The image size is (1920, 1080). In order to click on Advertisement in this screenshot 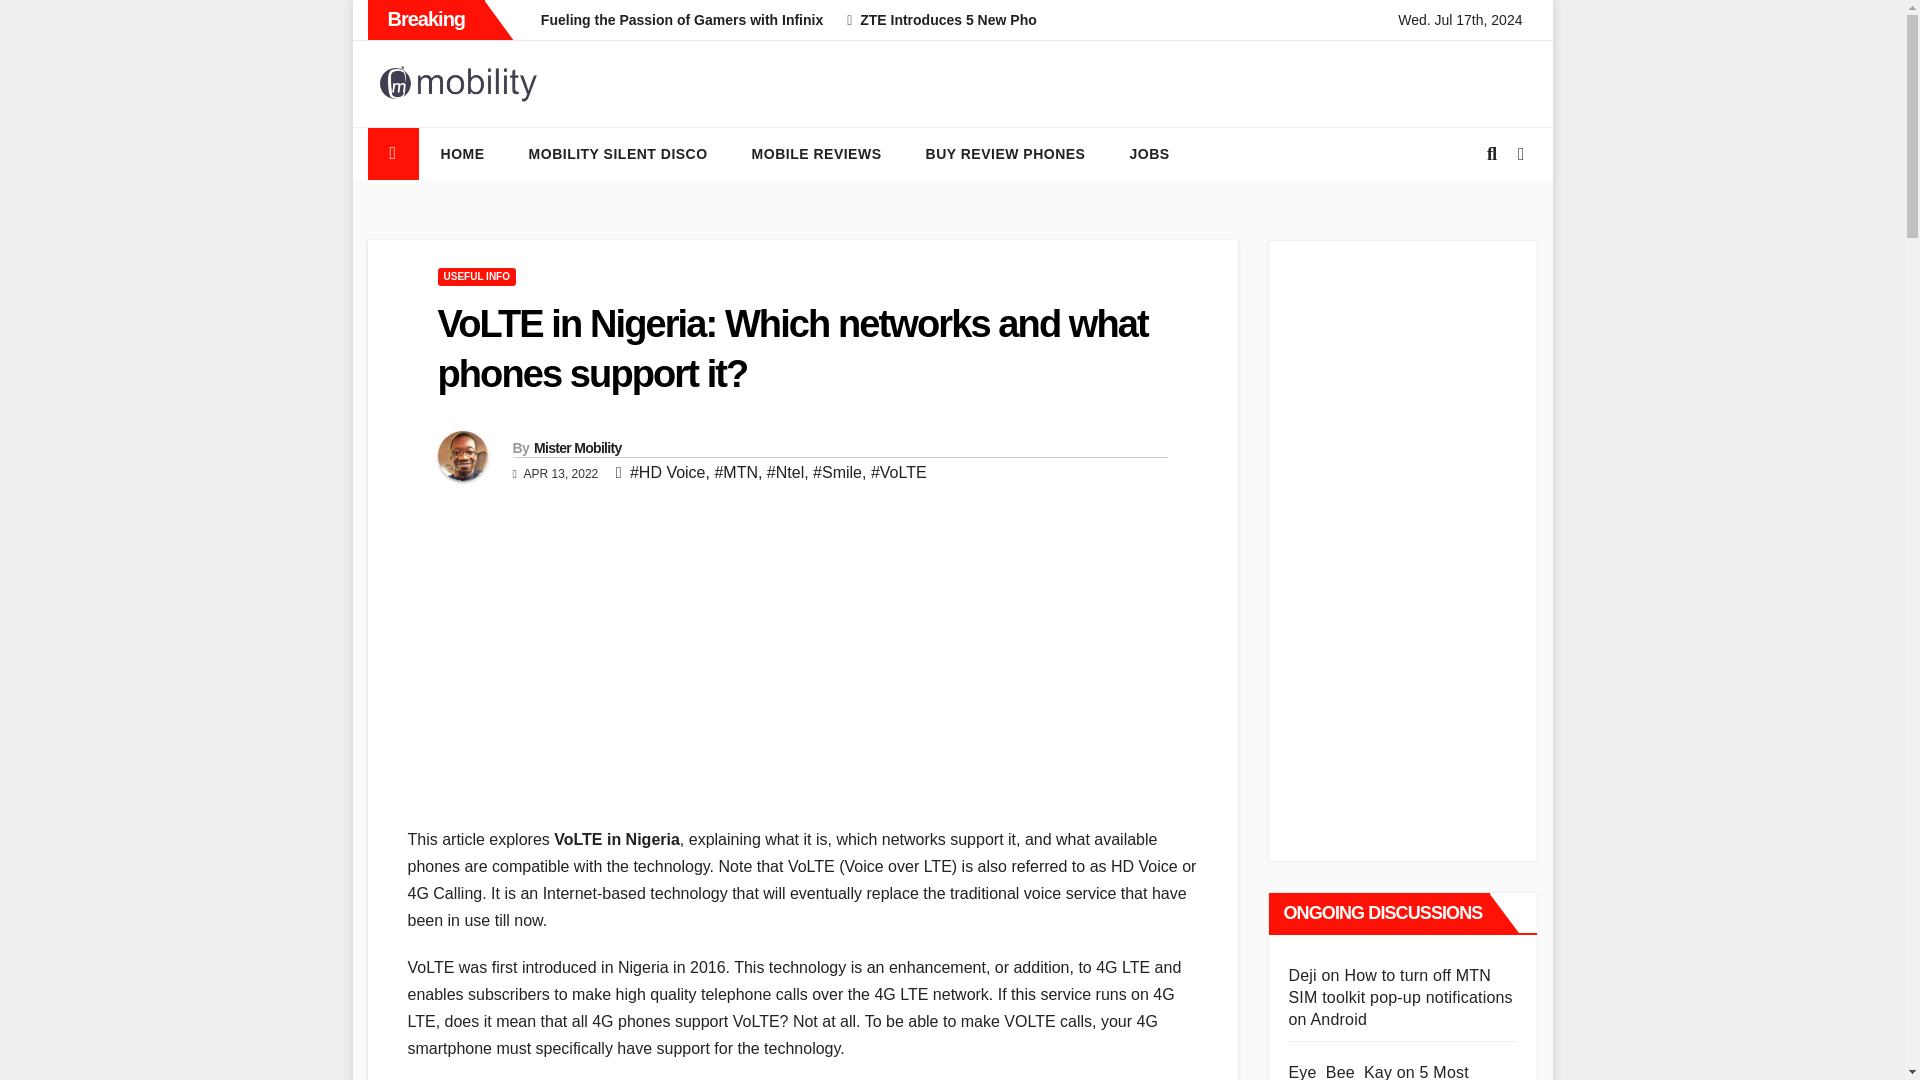, I will do `click(802, 686)`.